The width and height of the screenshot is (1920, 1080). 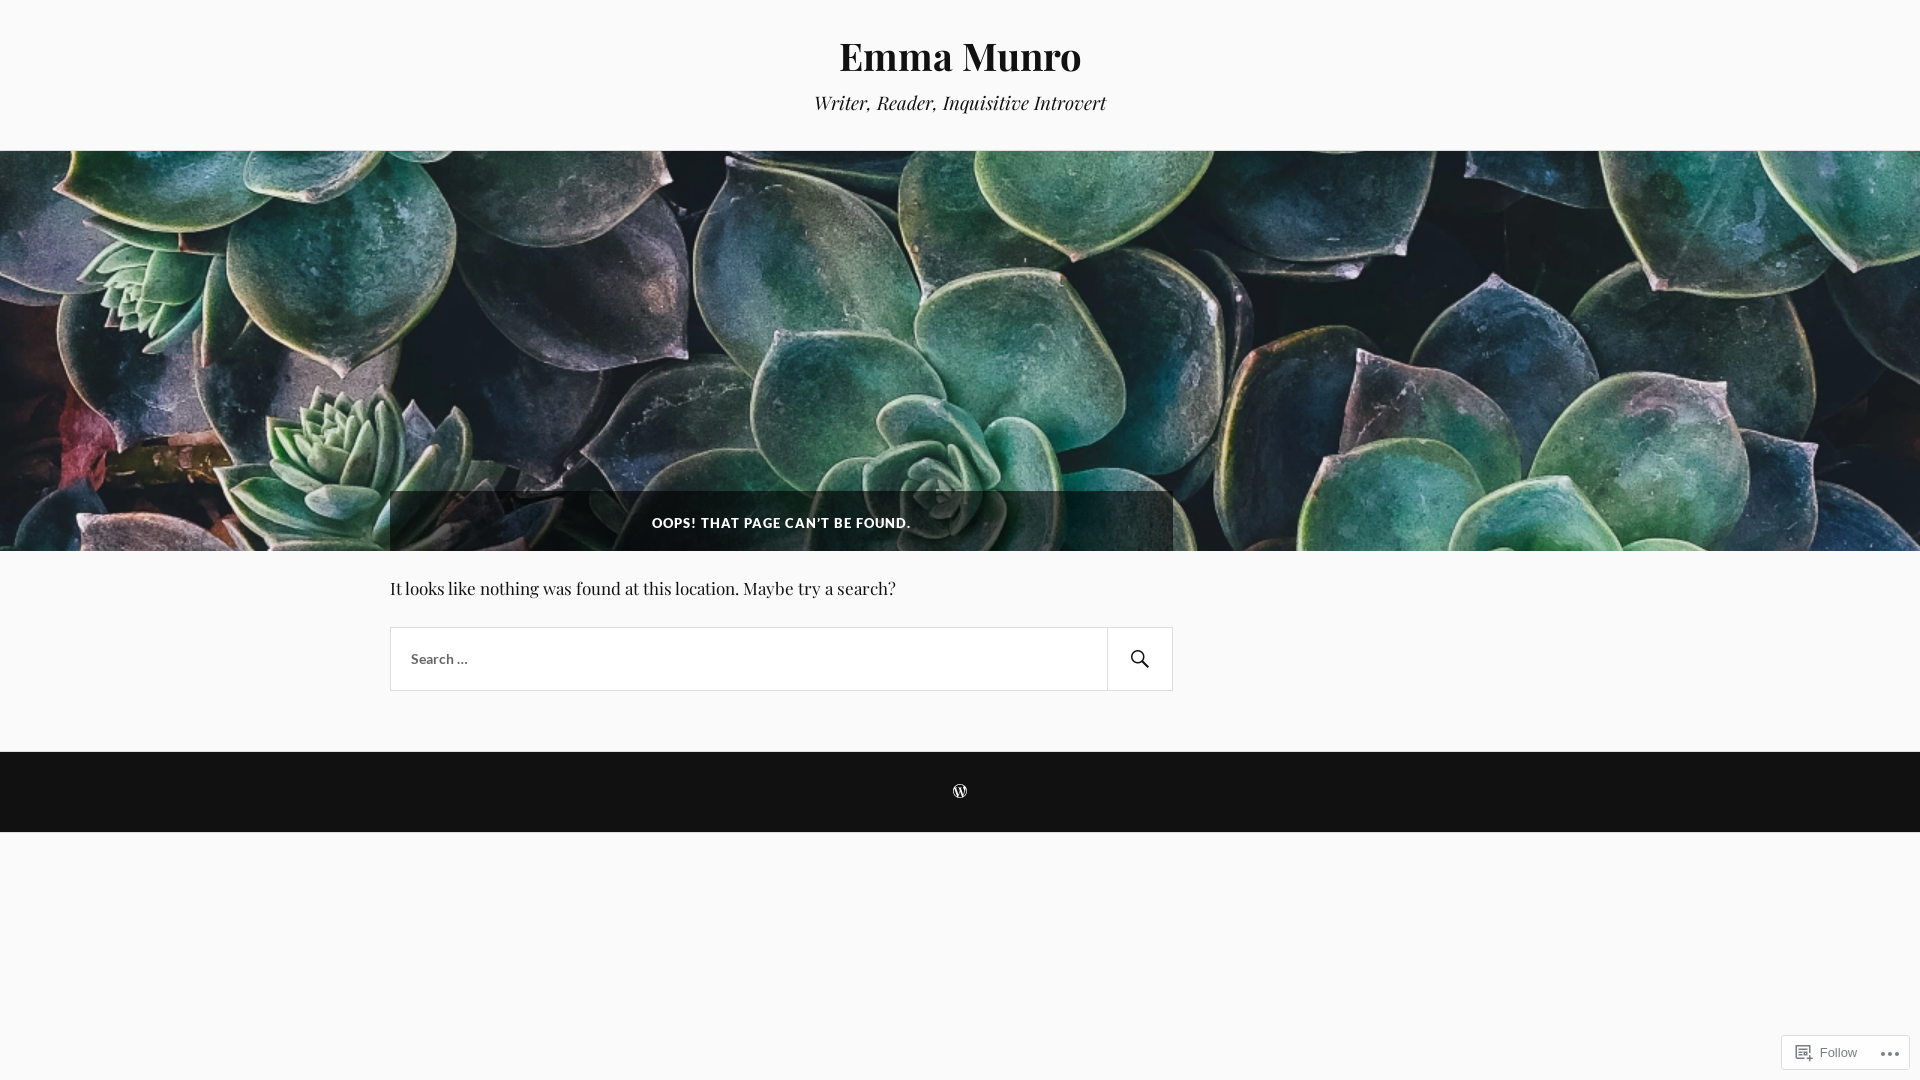 I want to click on Search for:, so click(x=782, y=659).